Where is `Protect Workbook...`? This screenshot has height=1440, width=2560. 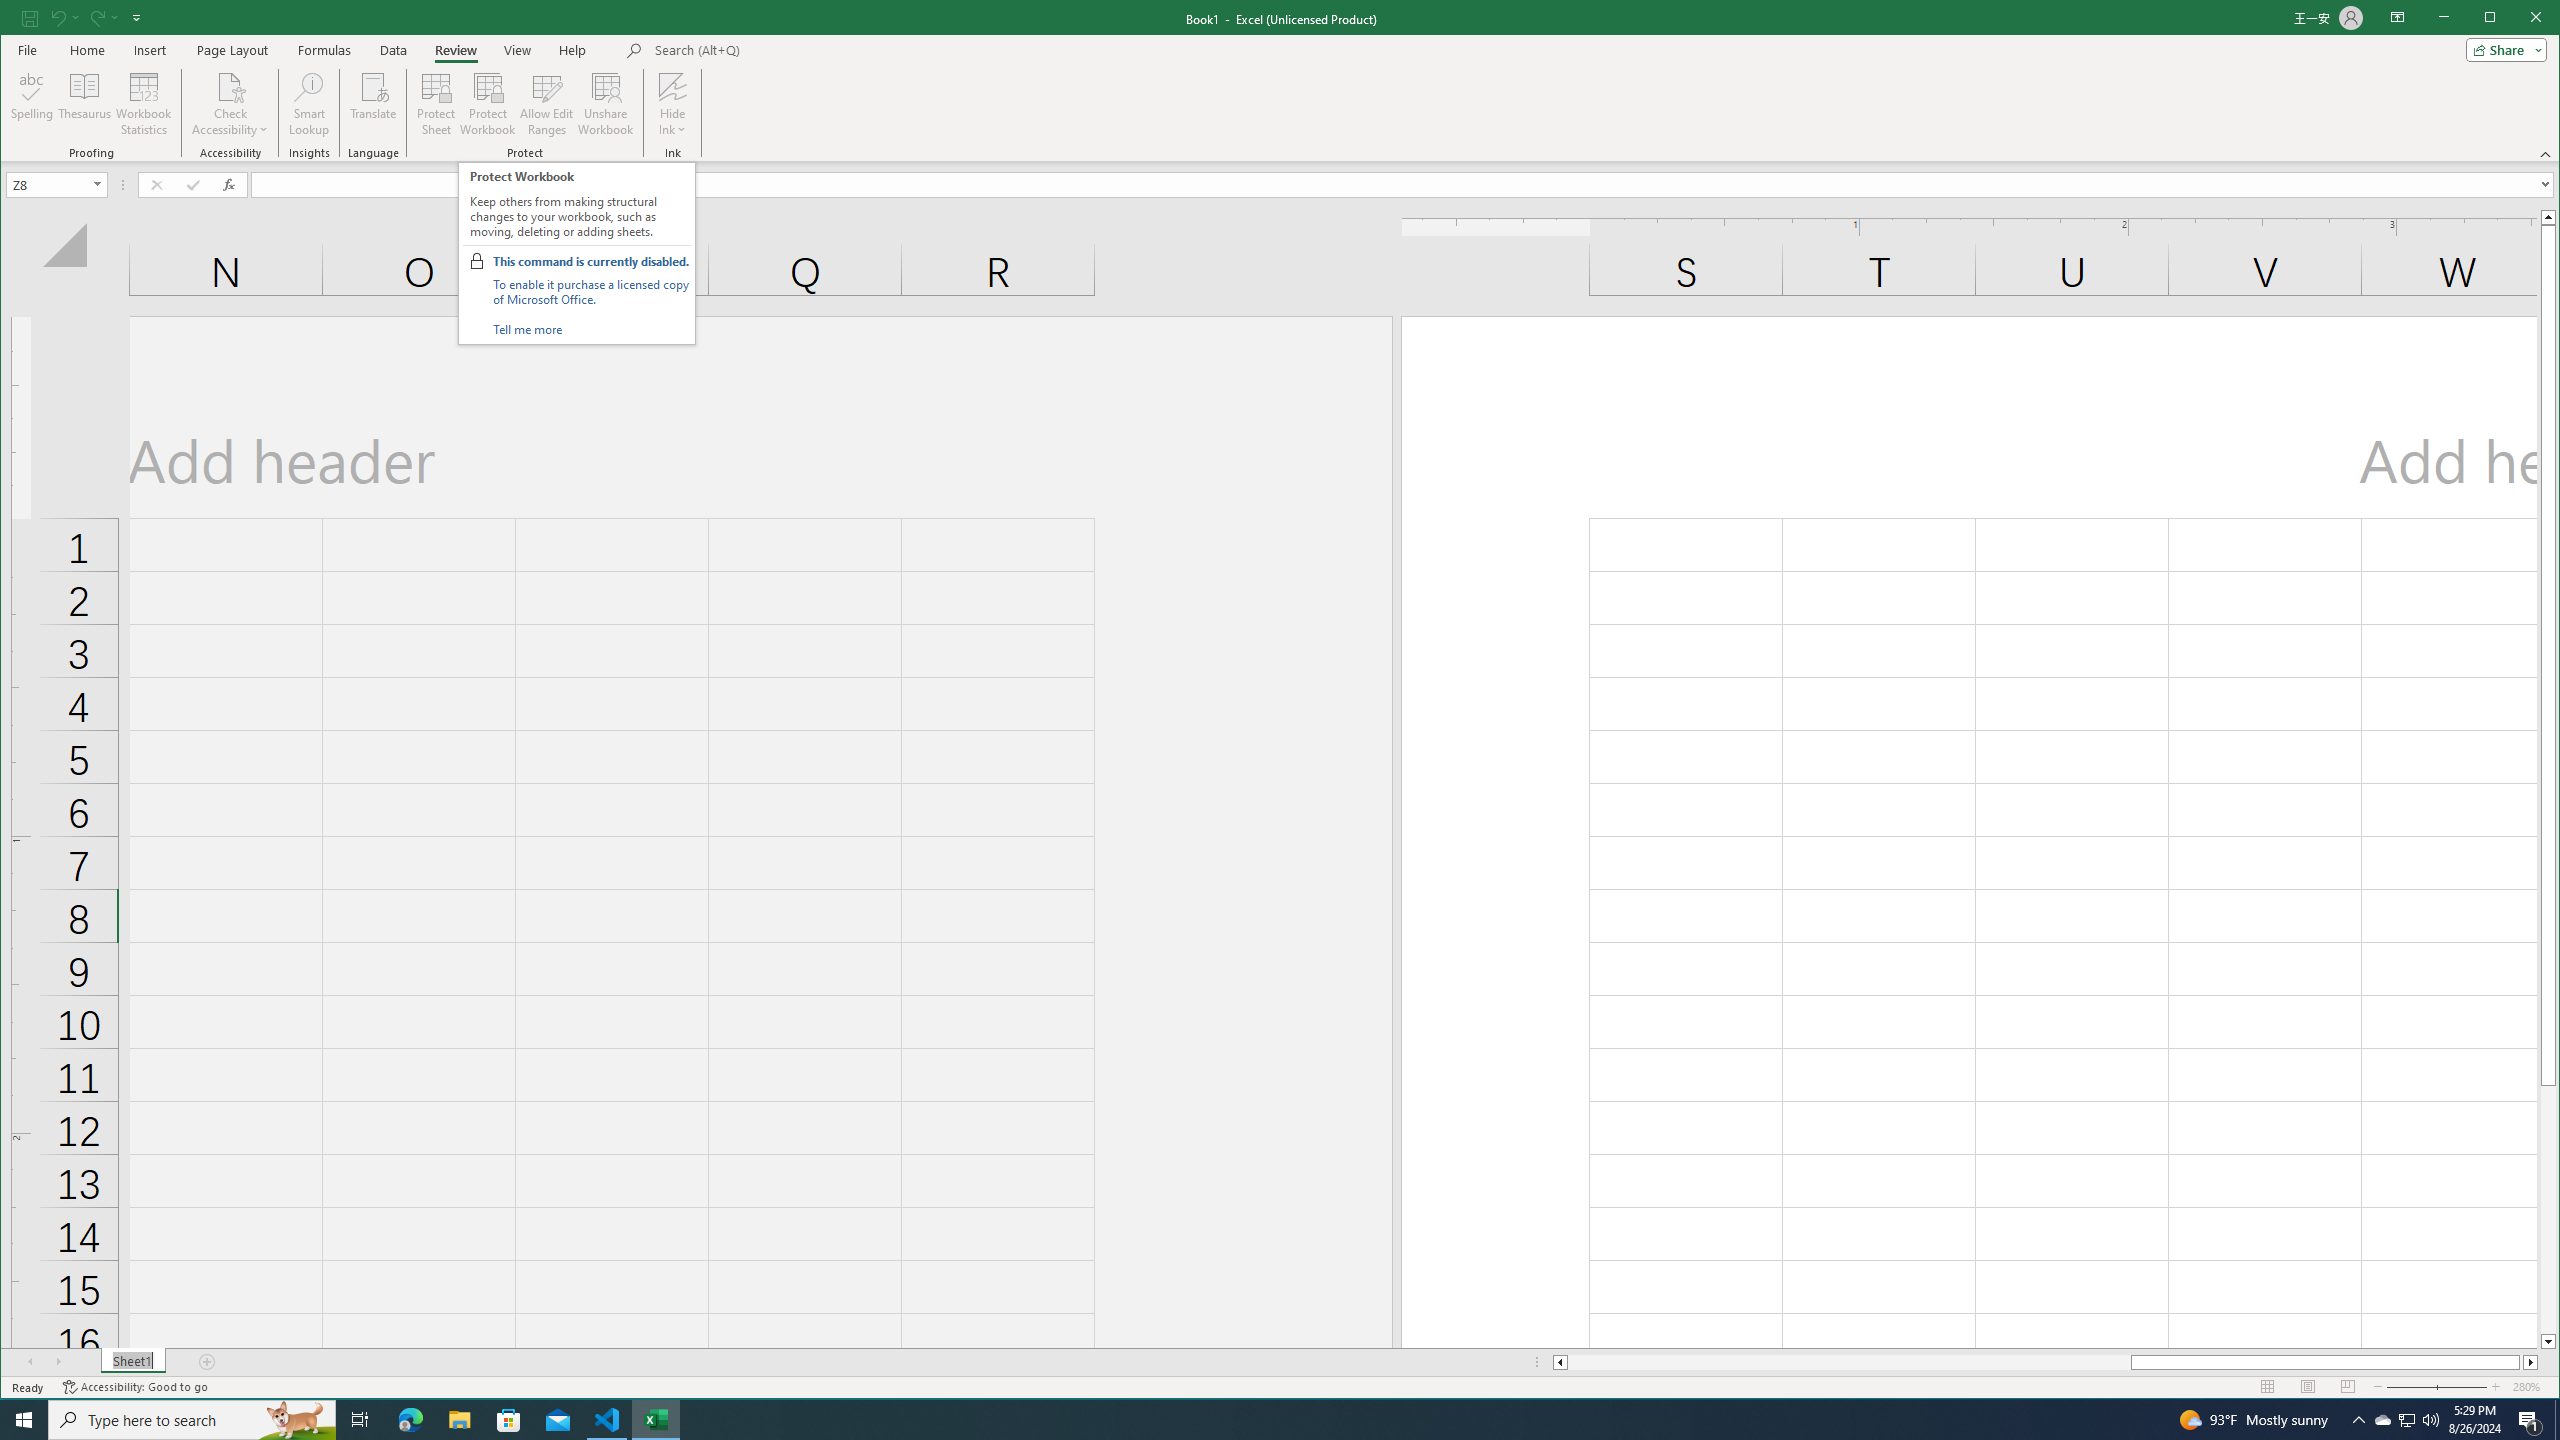
Protect Workbook... is located at coordinates (488, 104).